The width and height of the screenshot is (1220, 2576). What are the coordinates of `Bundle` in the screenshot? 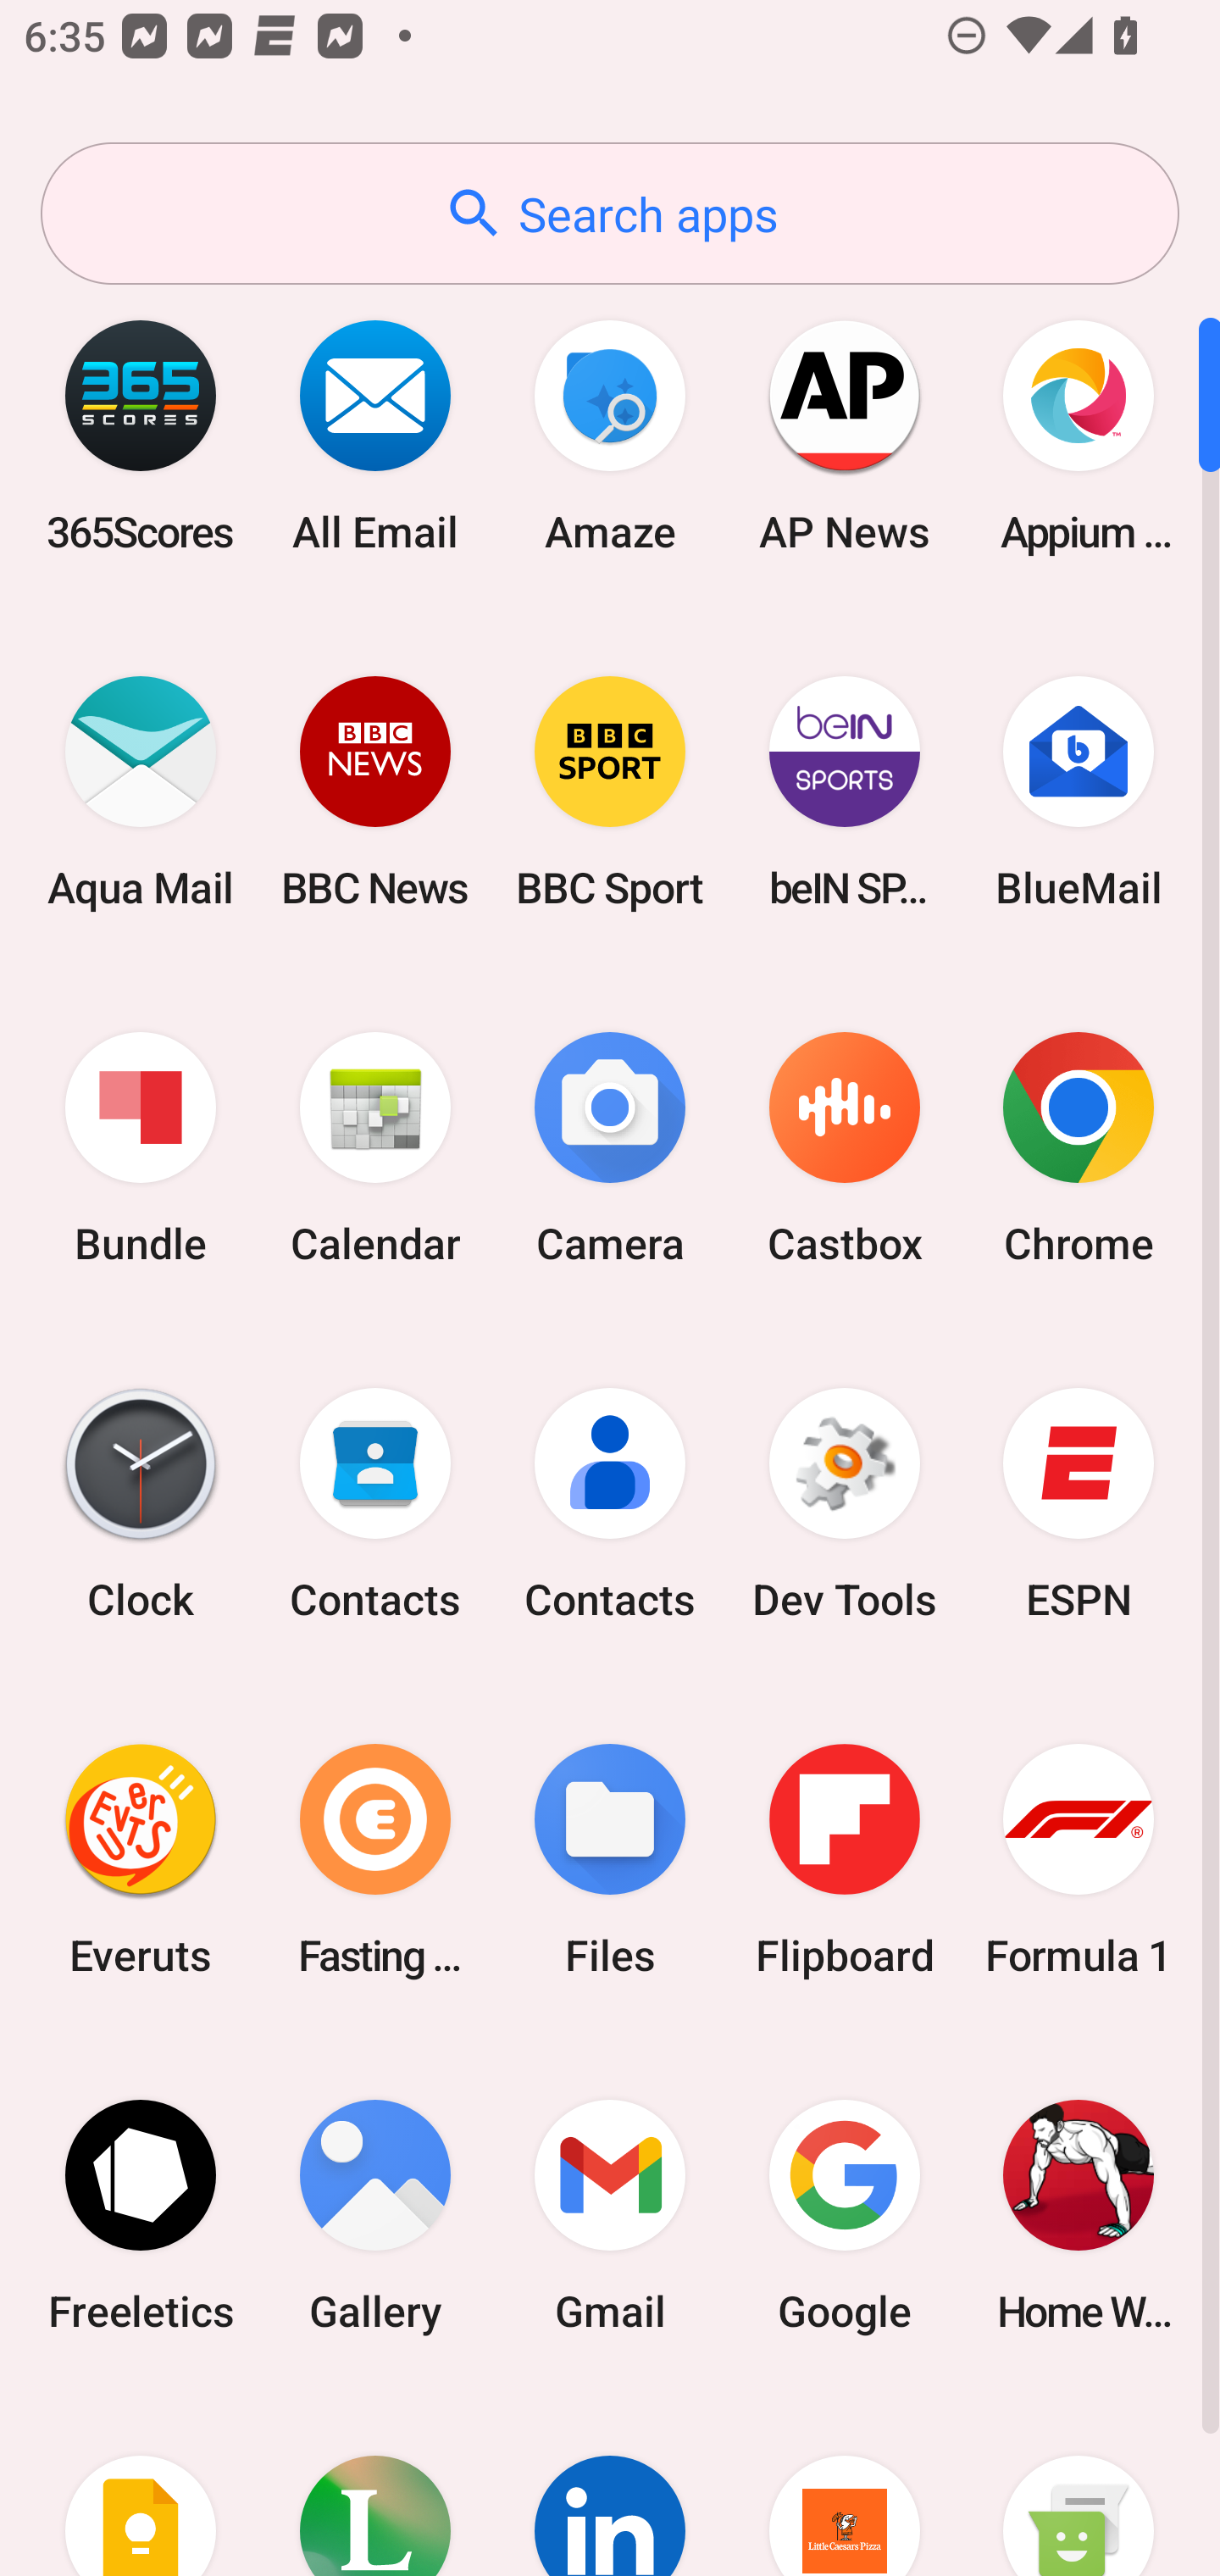 It's located at (141, 1149).